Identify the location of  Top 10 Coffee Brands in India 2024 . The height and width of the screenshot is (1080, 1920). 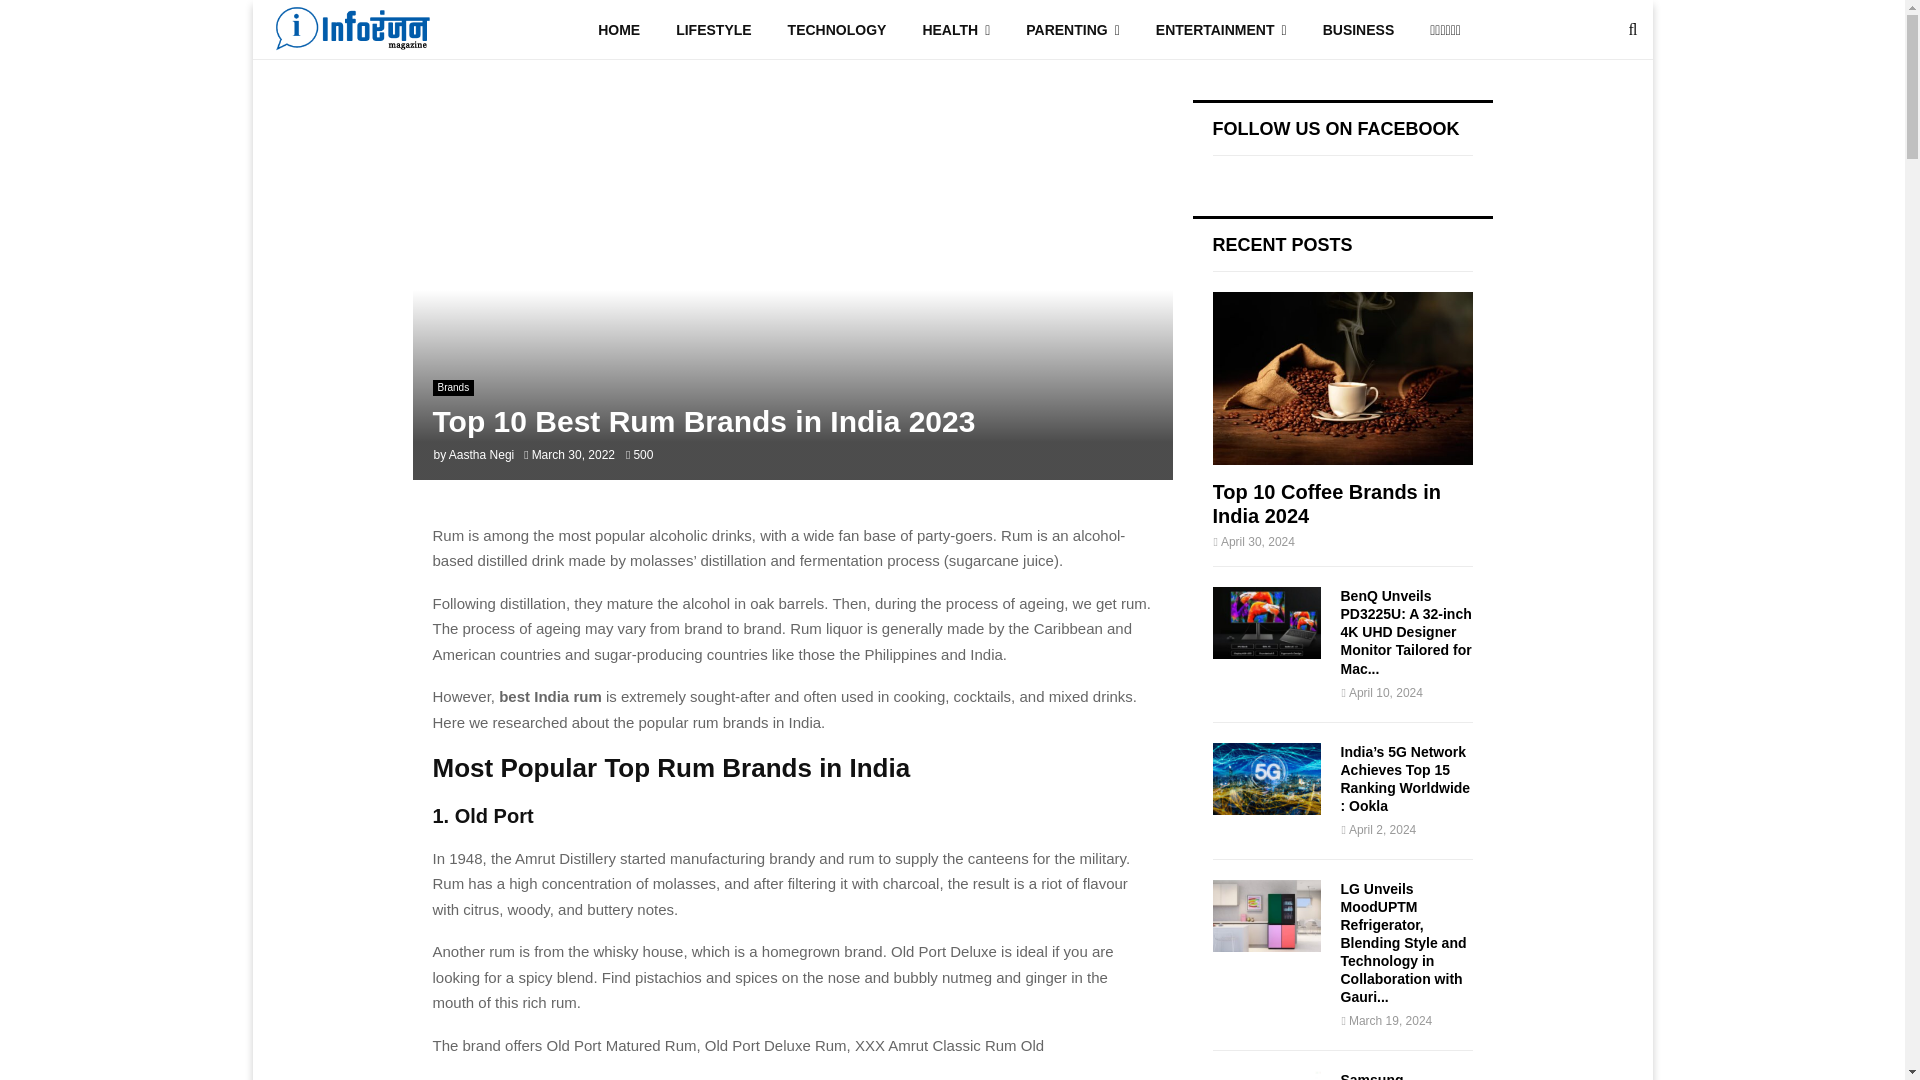
(1326, 504).